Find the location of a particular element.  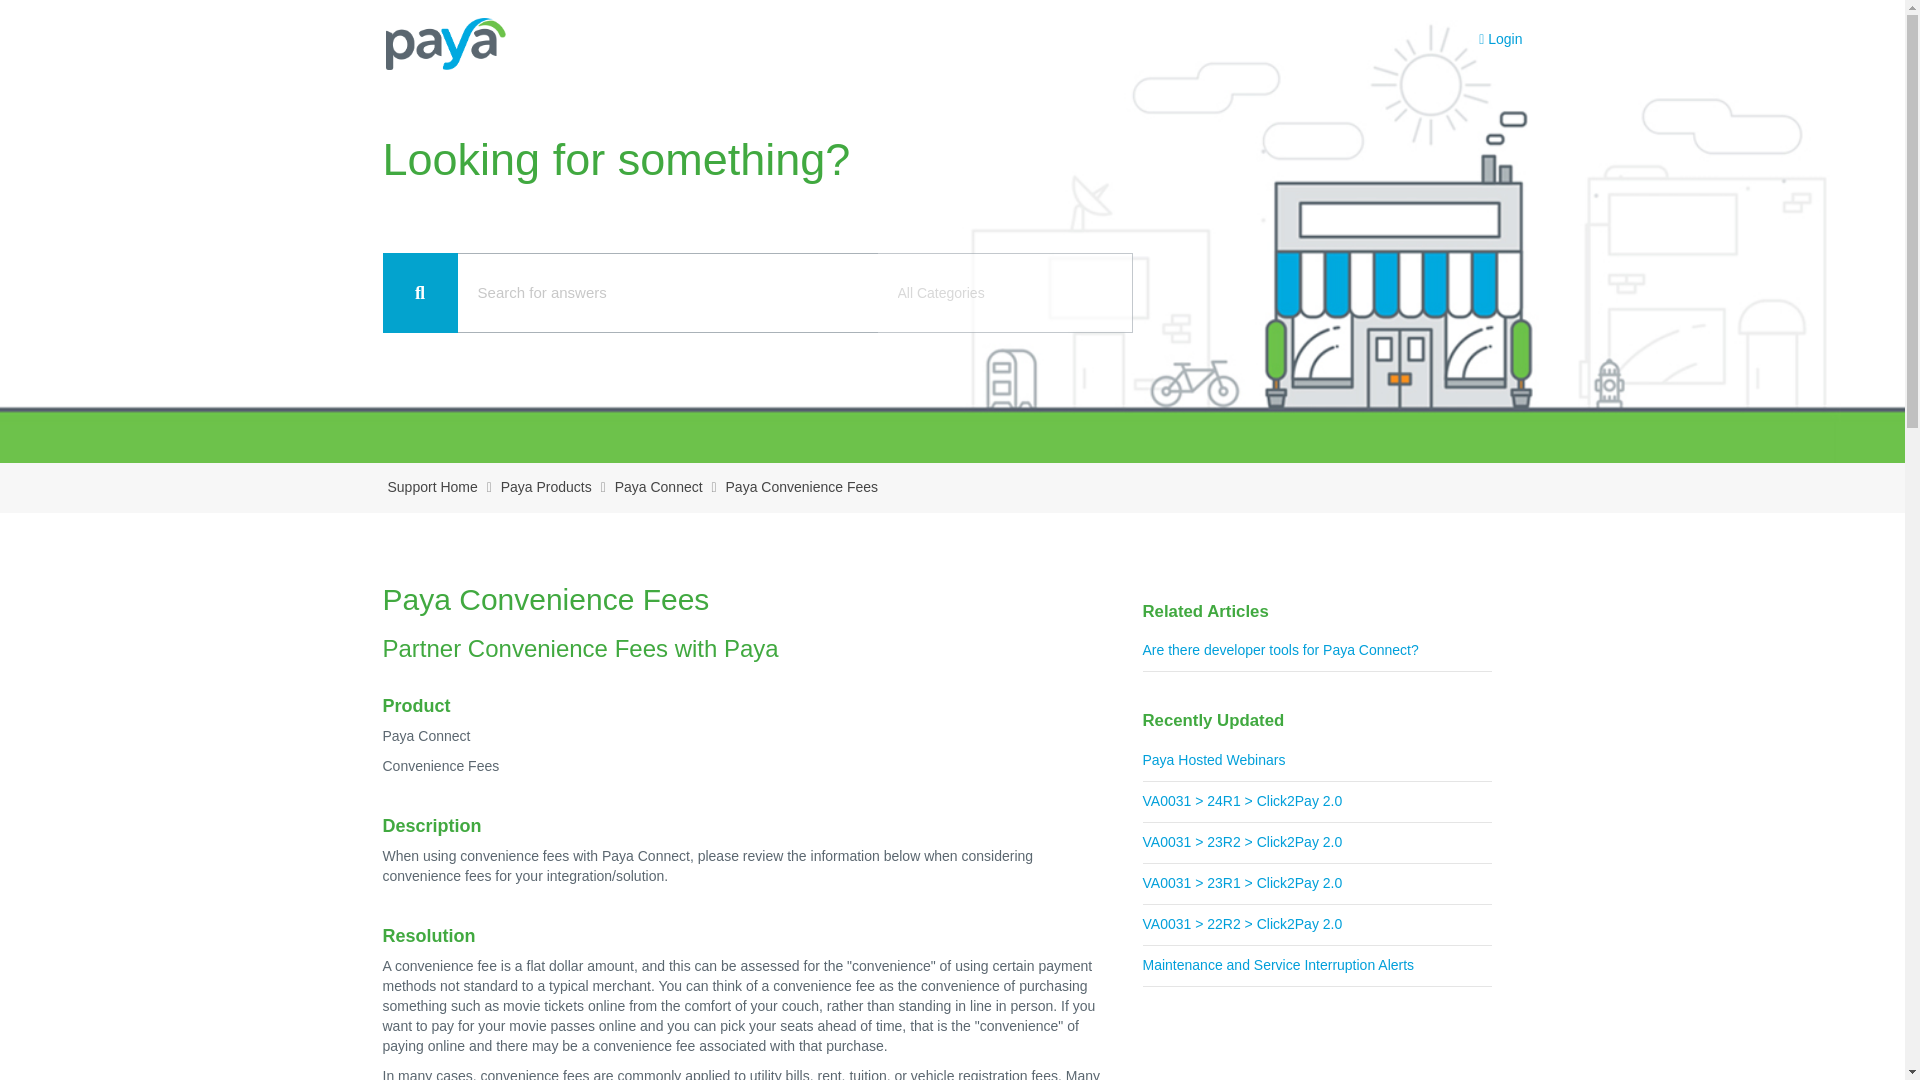

Paya Connect is located at coordinates (658, 488).